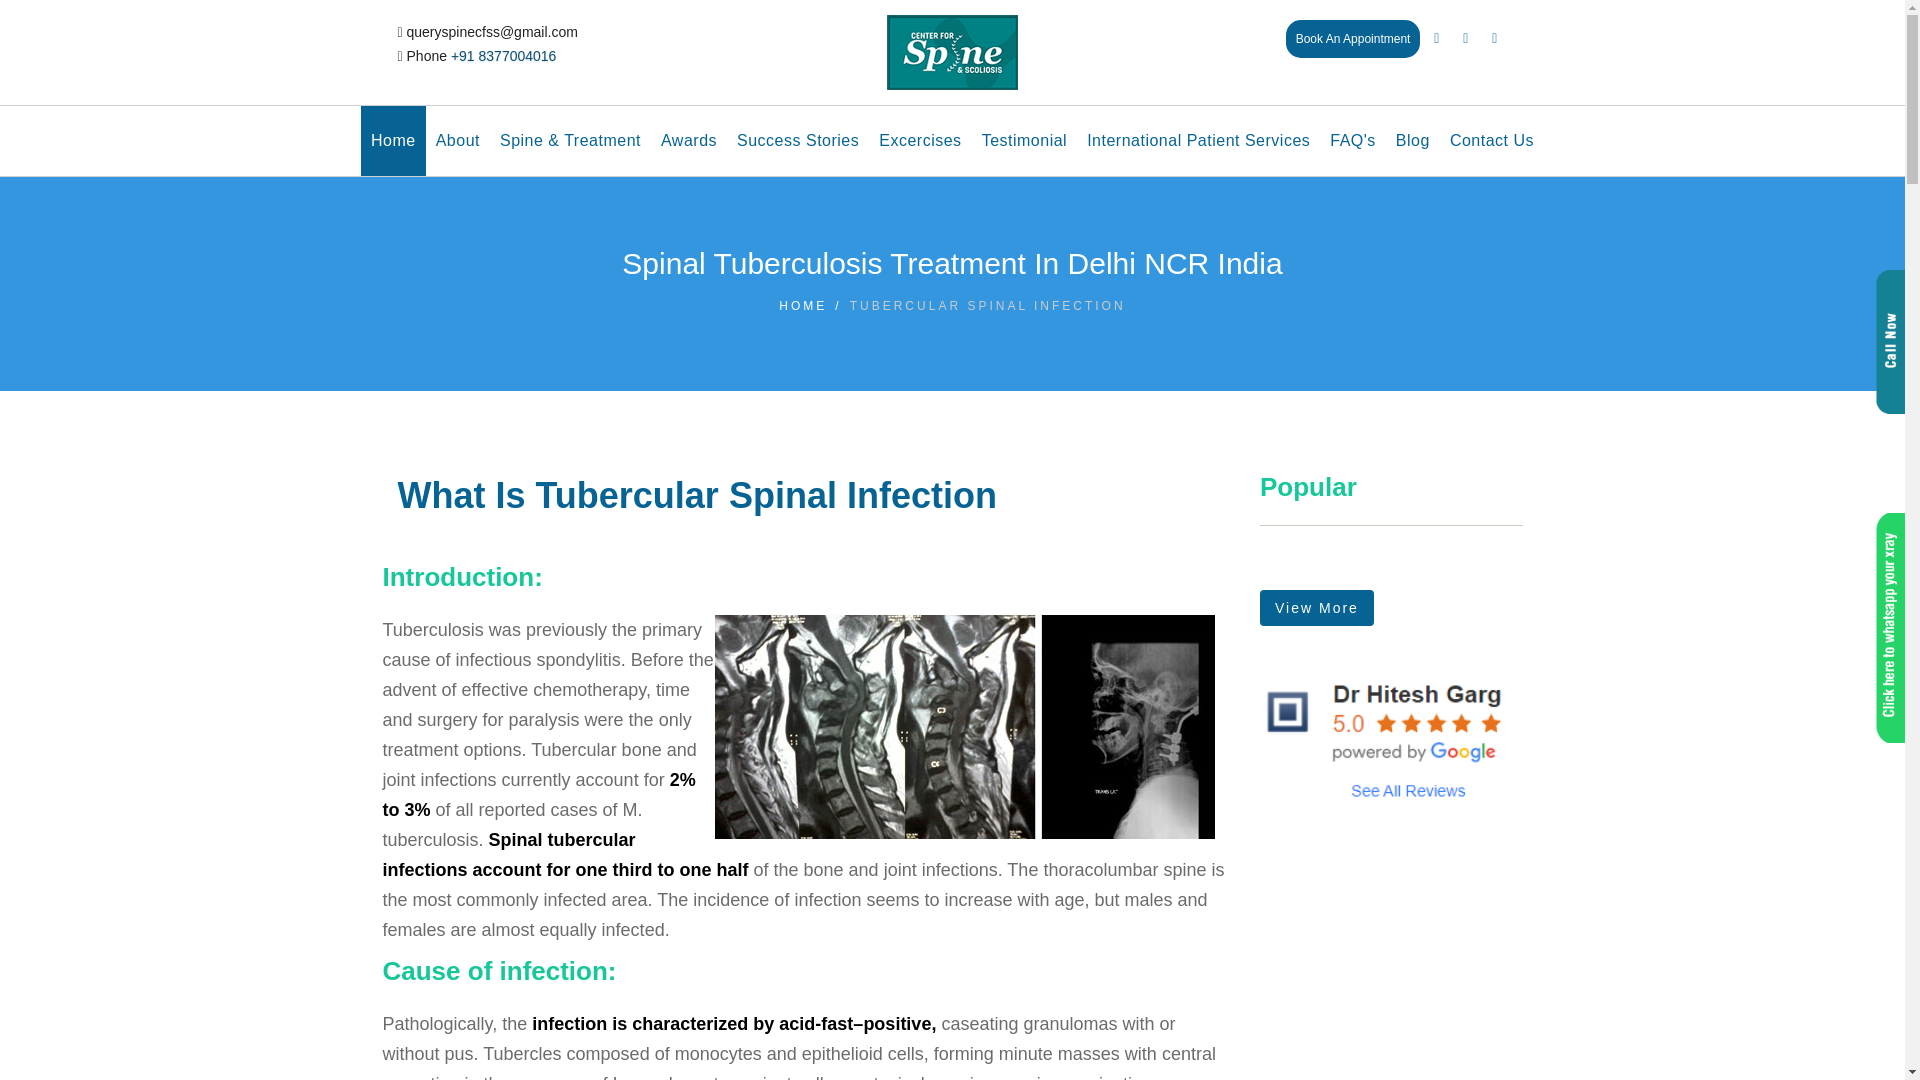 The height and width of the screenshot is (1080, 1920). I want to click on Awards, so click(688, 140).